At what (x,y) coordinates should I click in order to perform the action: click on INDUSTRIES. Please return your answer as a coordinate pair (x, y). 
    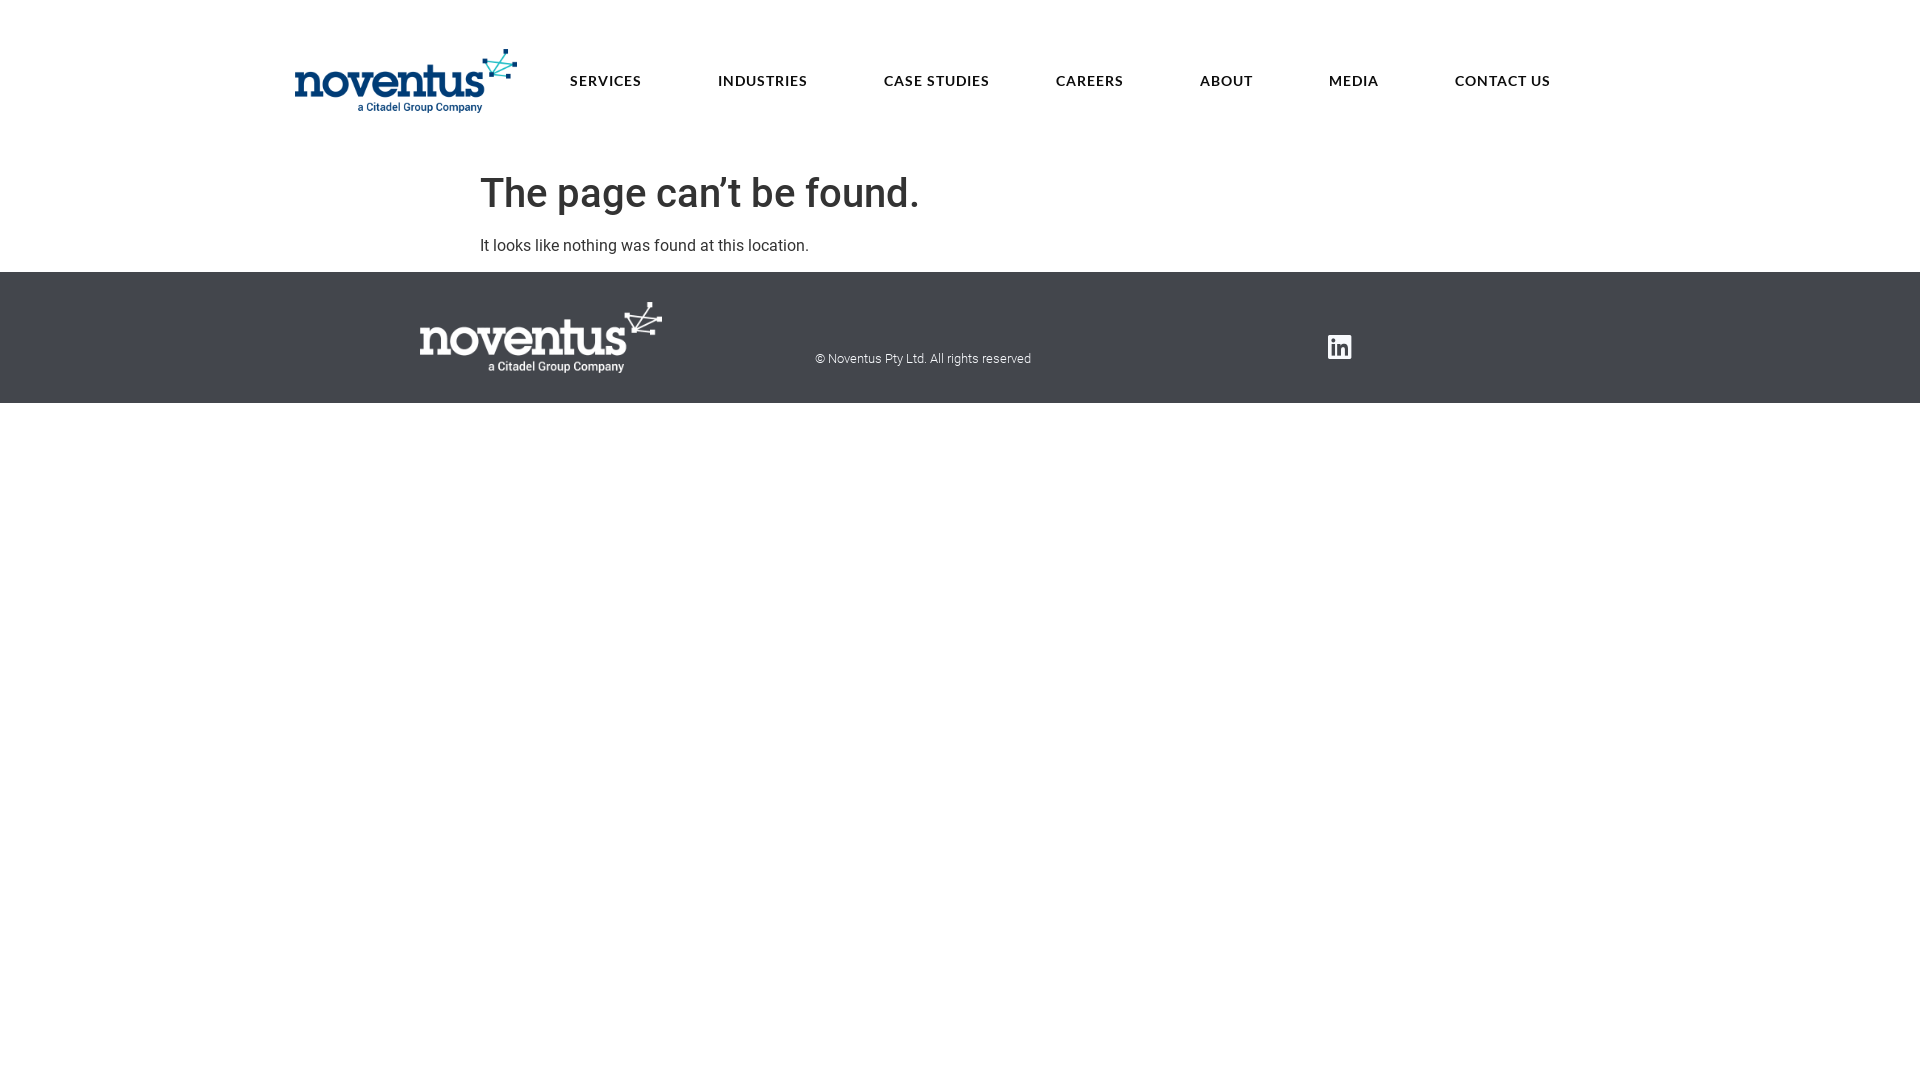
    Looking at the image, I should click on (768, 81).